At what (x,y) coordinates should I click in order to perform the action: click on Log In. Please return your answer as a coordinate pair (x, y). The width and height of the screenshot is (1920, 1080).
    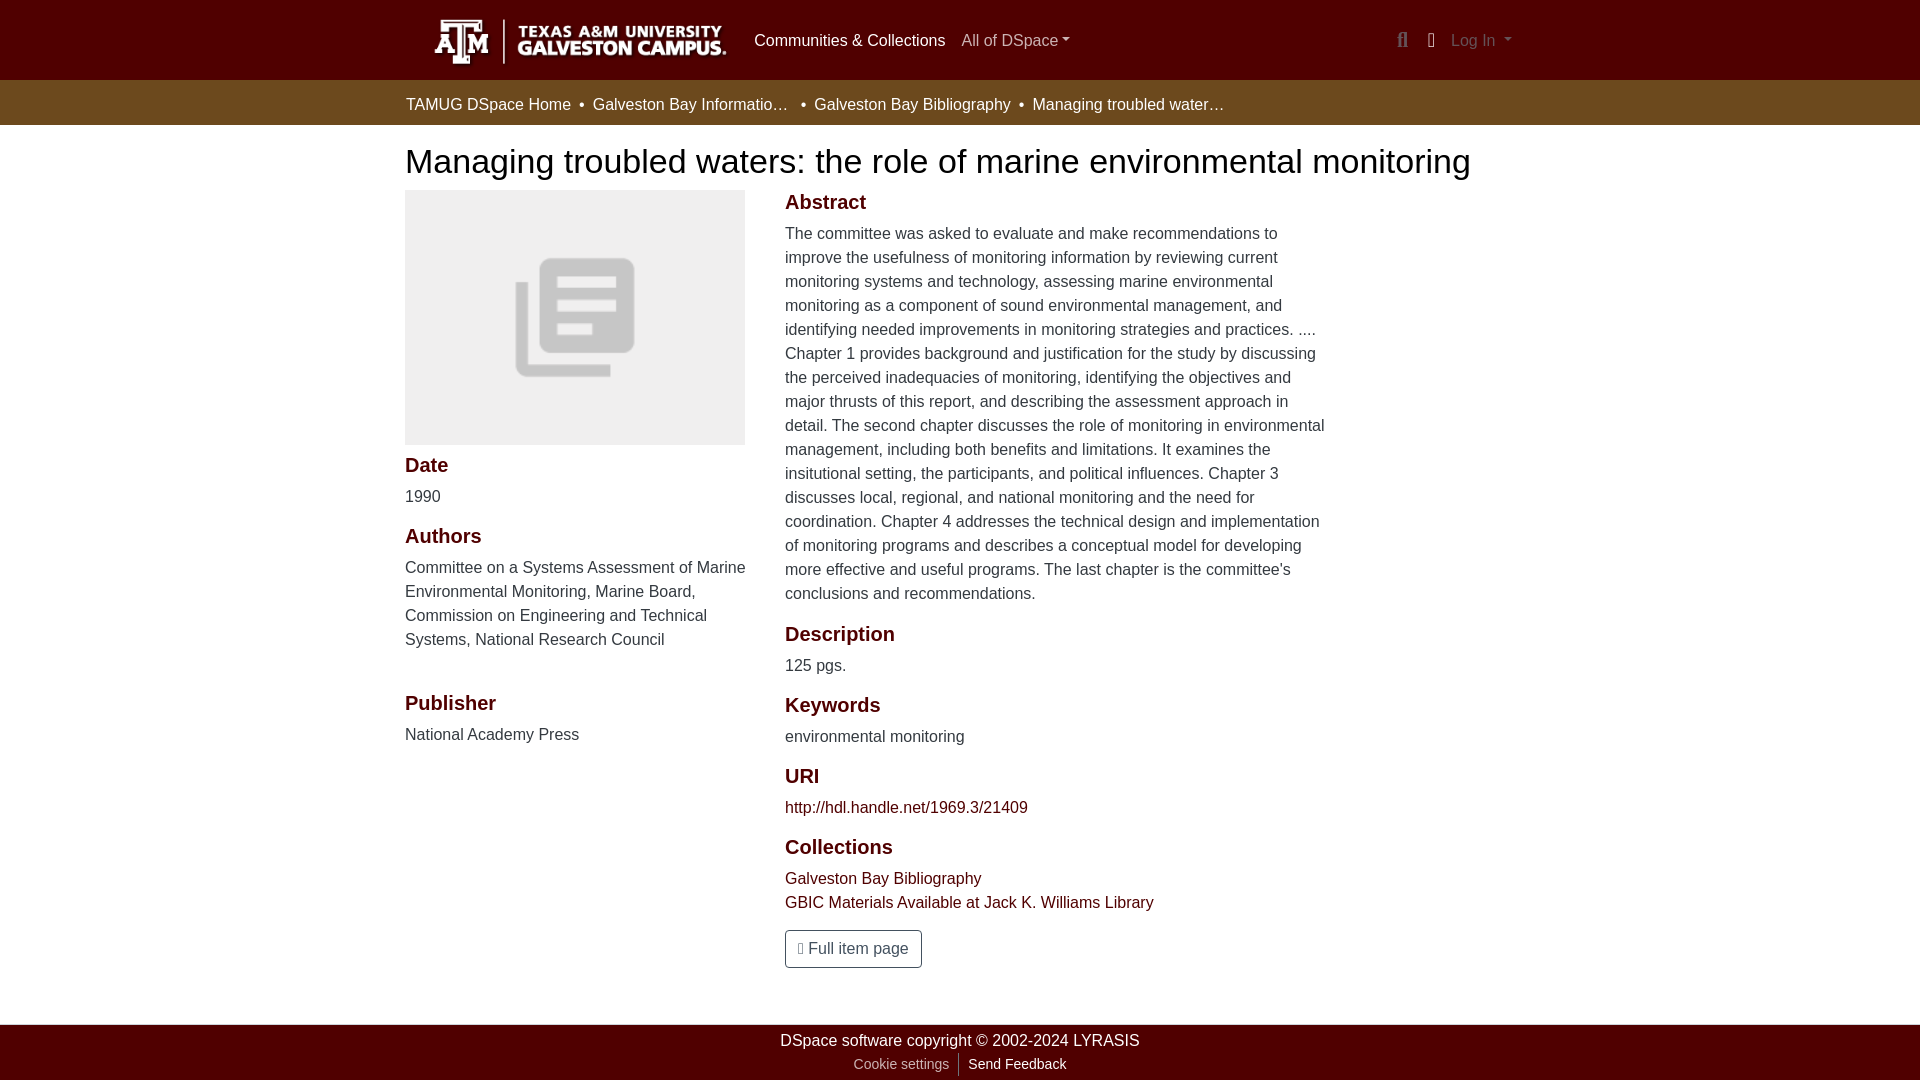
    Looking at the image, I should click on (1480, 40).